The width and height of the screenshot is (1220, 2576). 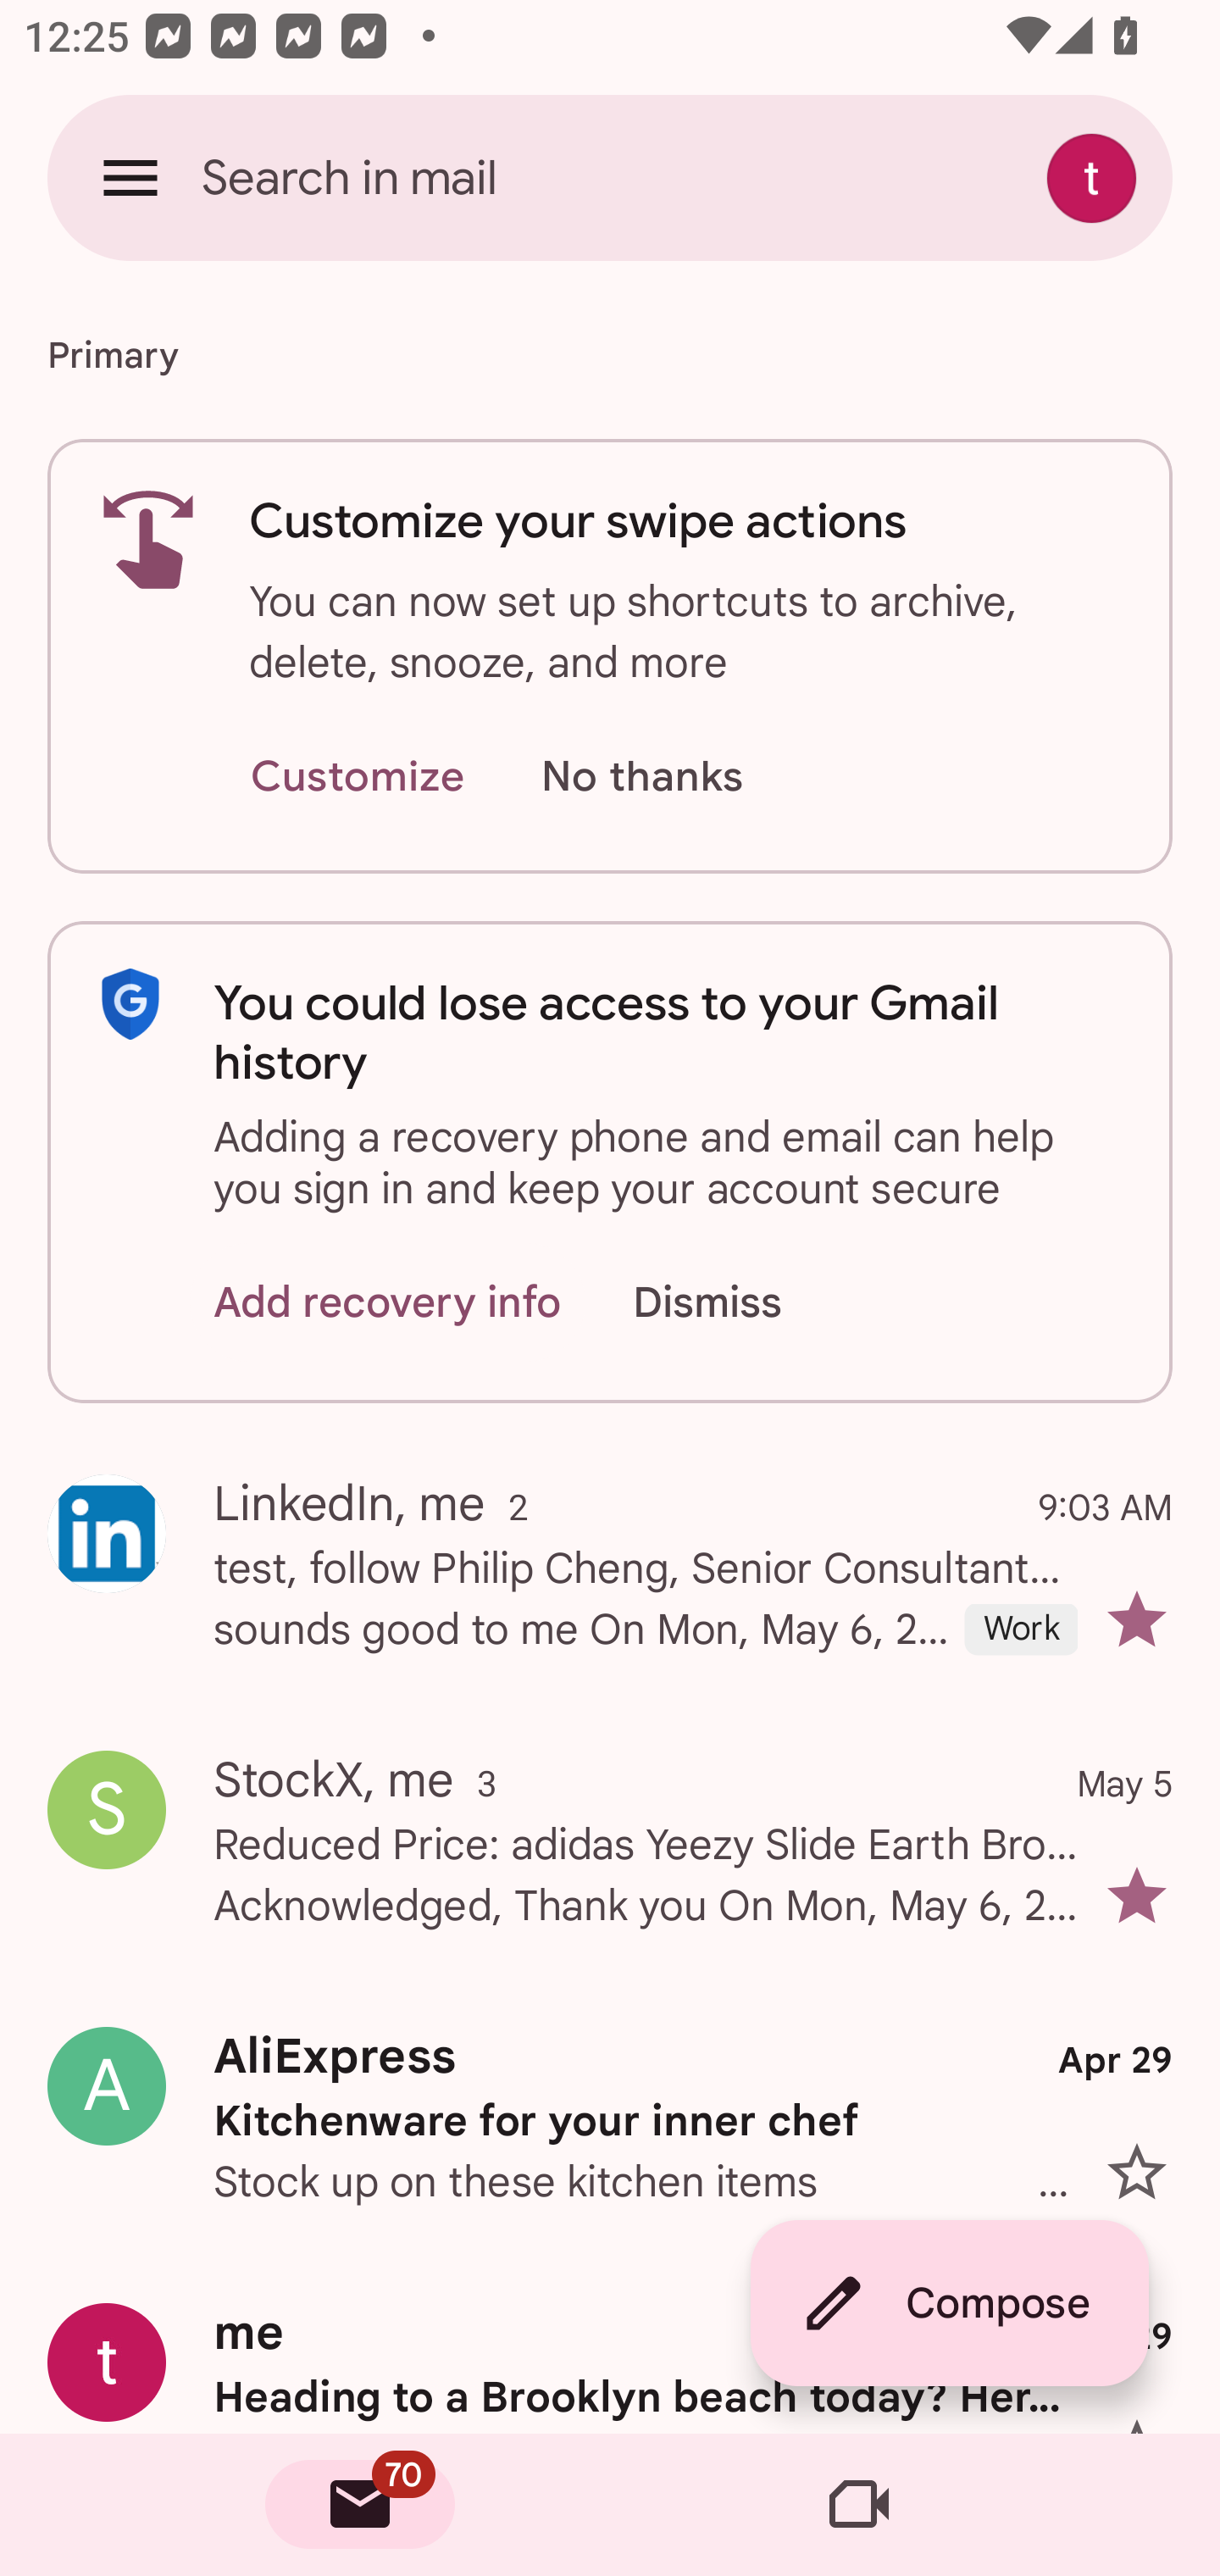 What do you see at coordinates (859, 2505) in the screenshot?
I see `Meet` at bounding box center [859, 2505].